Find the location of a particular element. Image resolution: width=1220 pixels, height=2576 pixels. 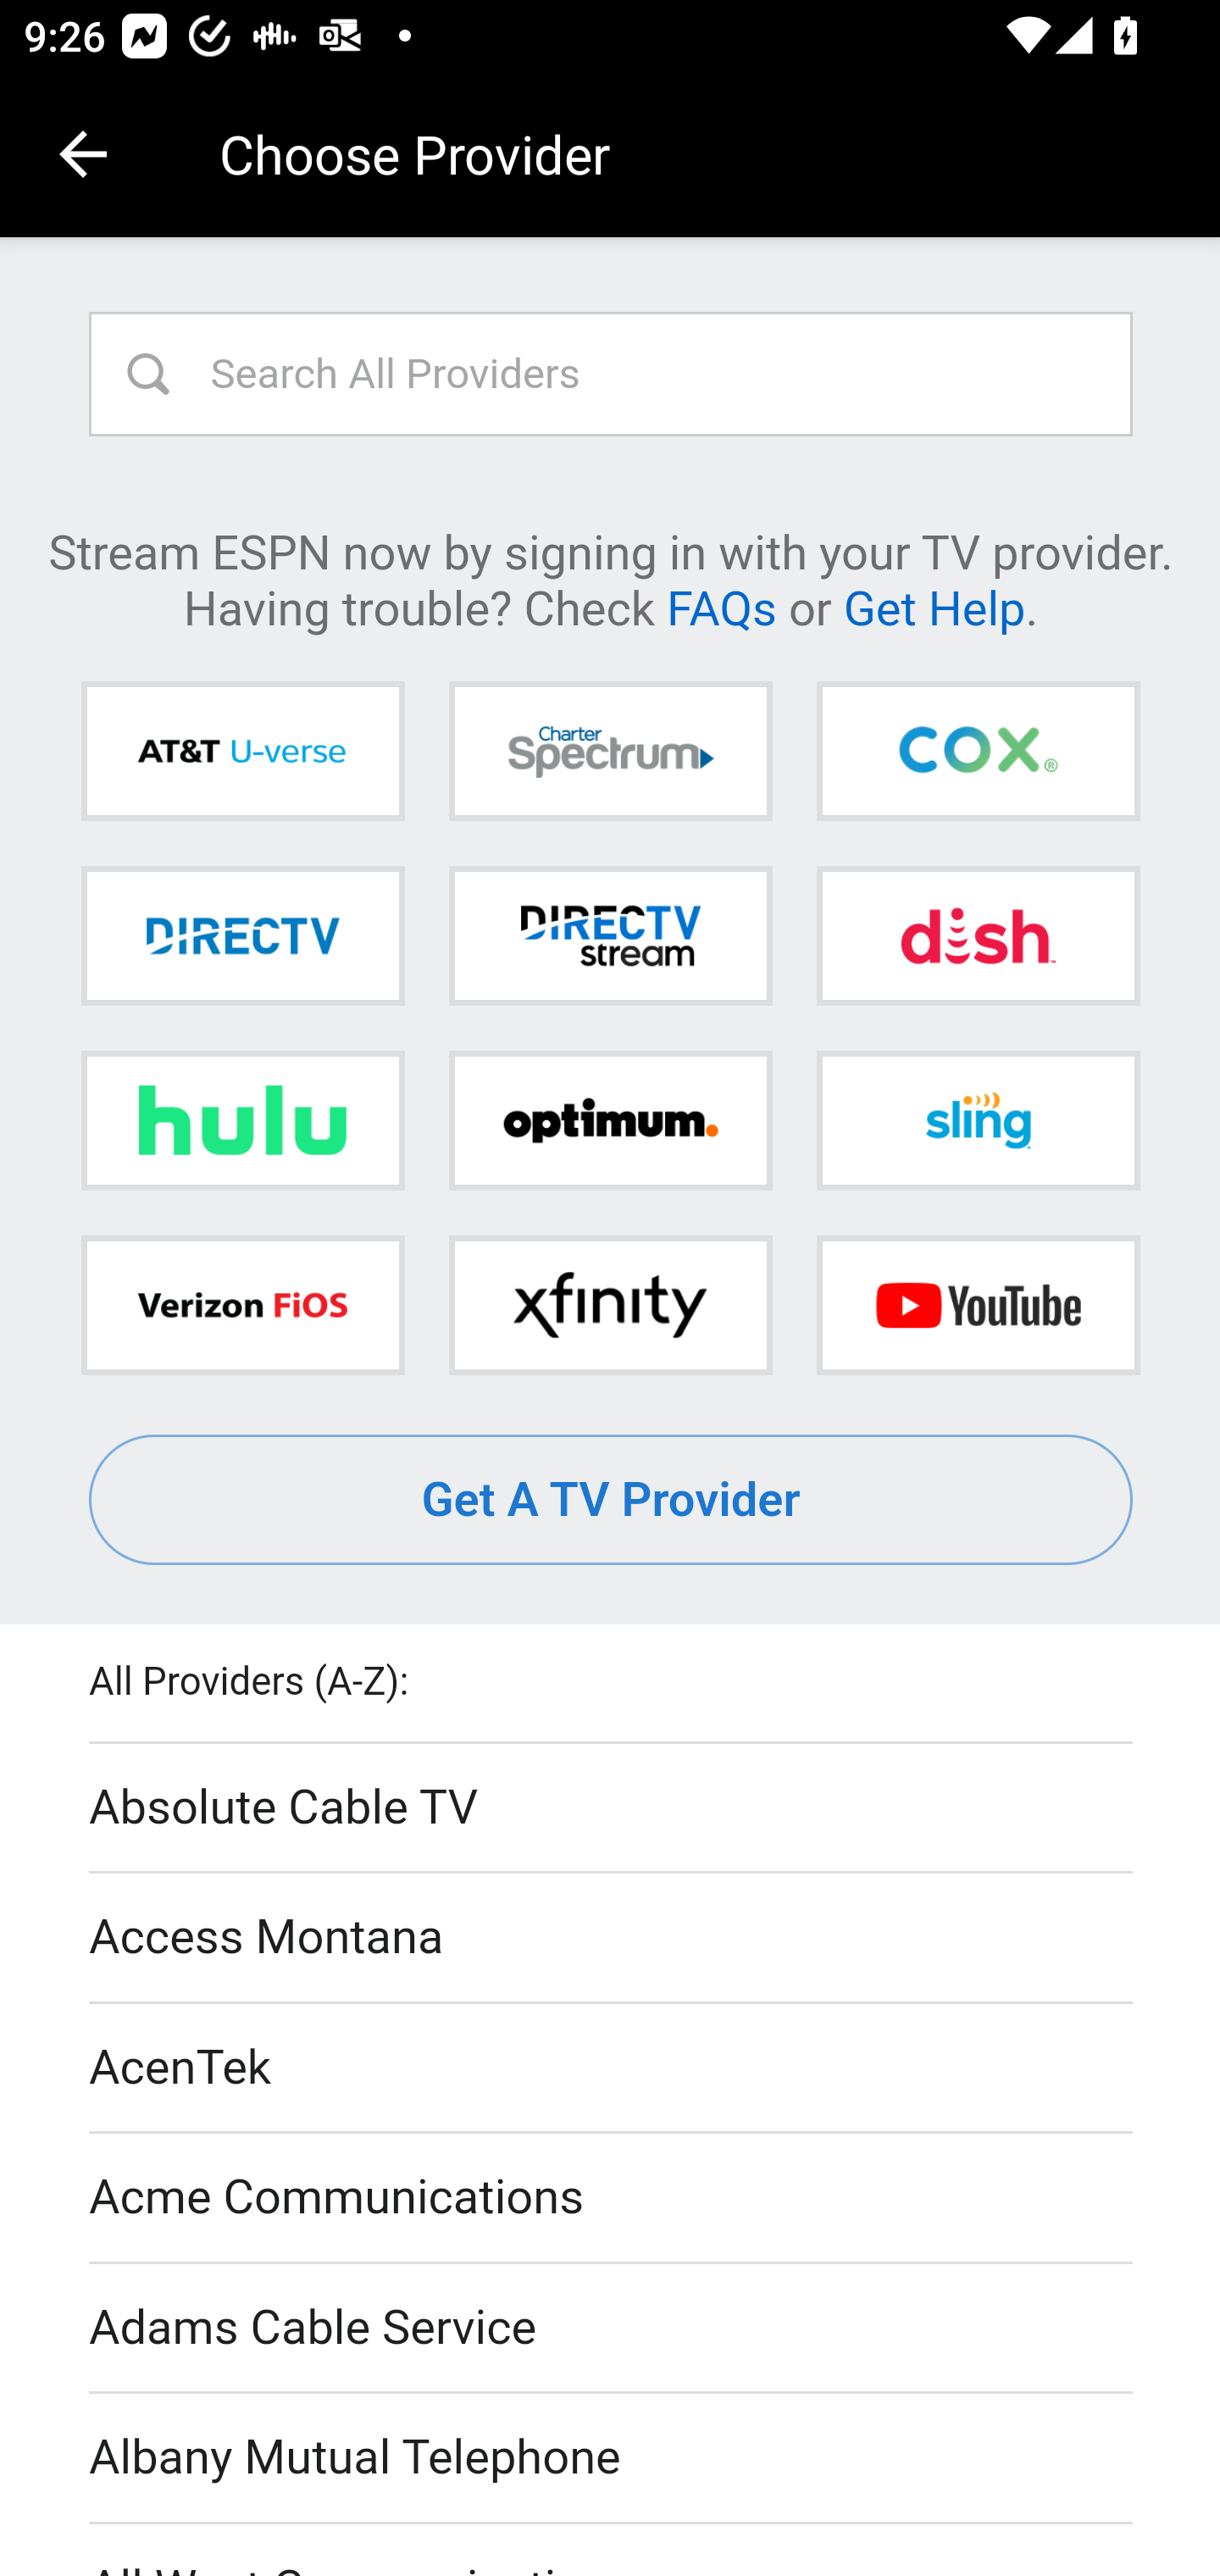

Verizon FiOS is located at coordinates (242, 1305).